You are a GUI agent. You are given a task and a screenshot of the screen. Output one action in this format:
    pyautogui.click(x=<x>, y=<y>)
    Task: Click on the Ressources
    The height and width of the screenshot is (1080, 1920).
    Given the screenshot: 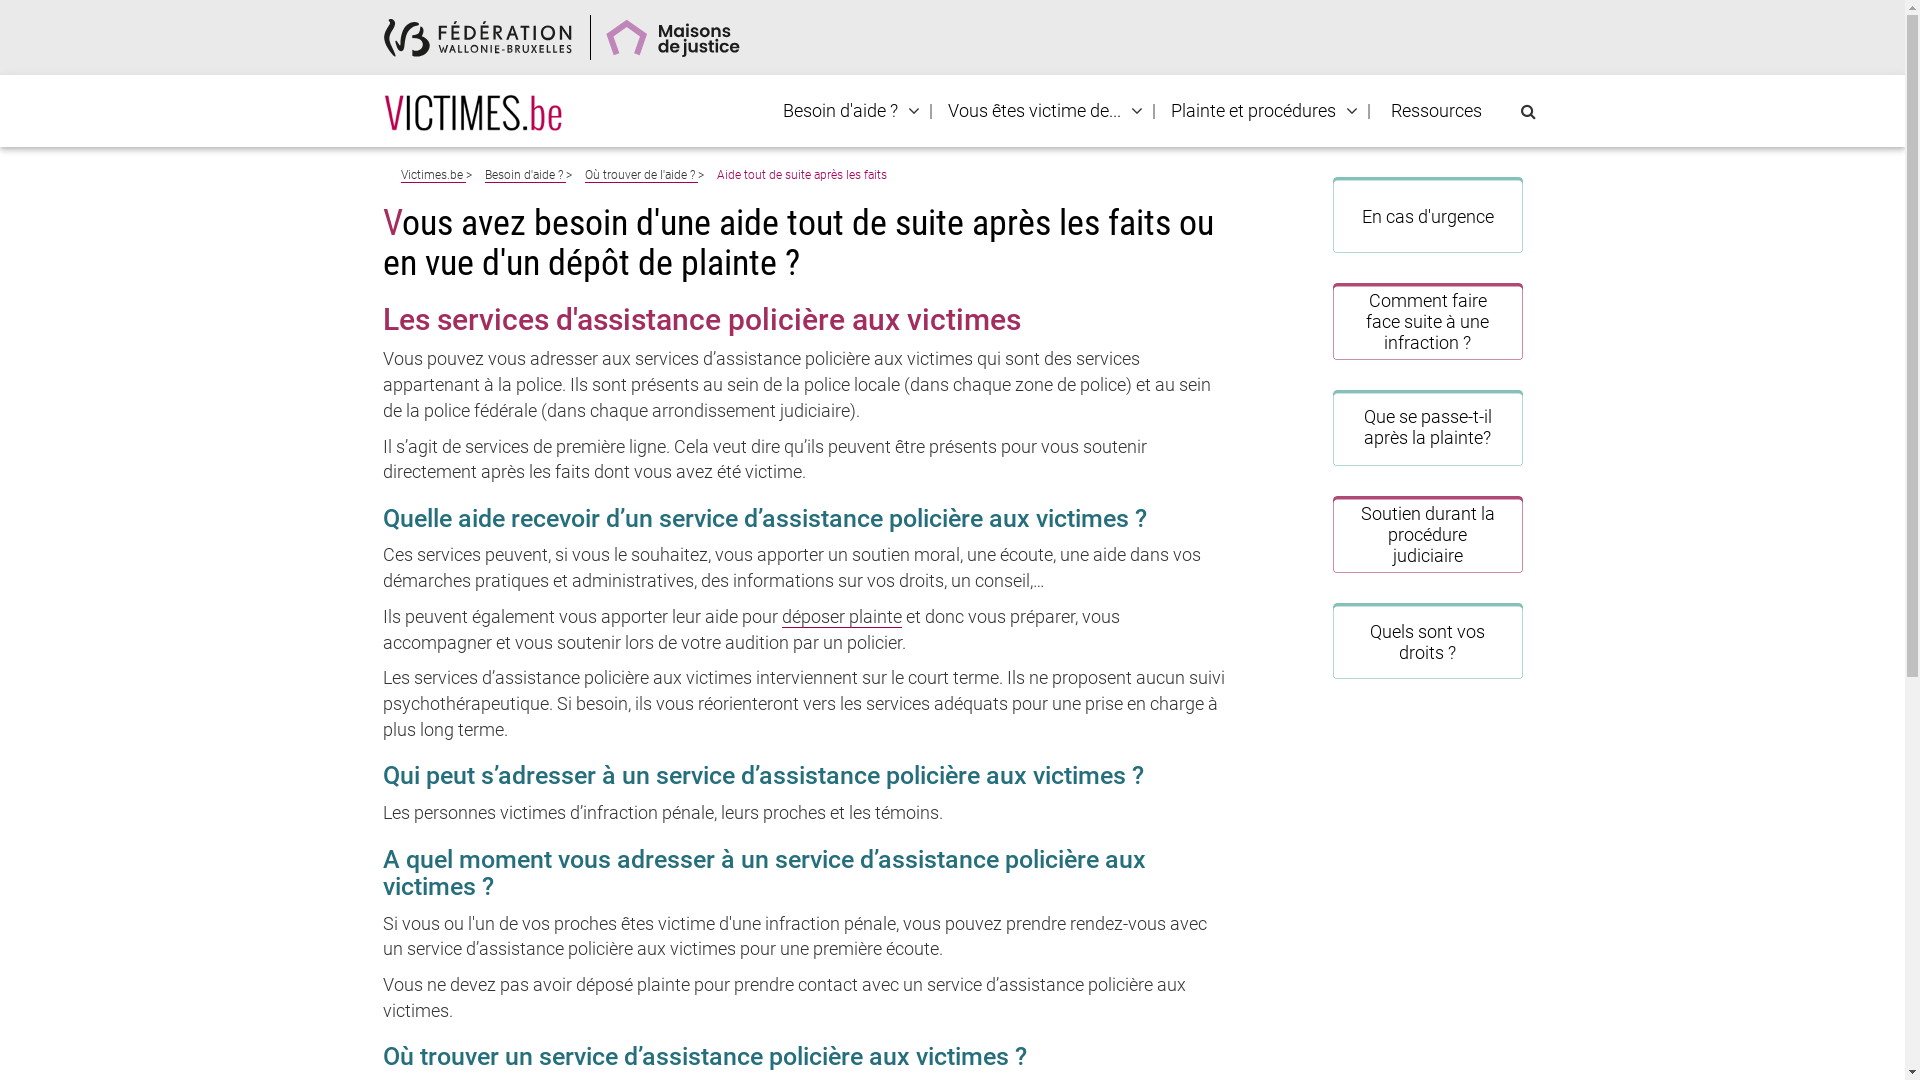 What is the action you would take?
    pyautogui.click(x=1436, y=111)
    